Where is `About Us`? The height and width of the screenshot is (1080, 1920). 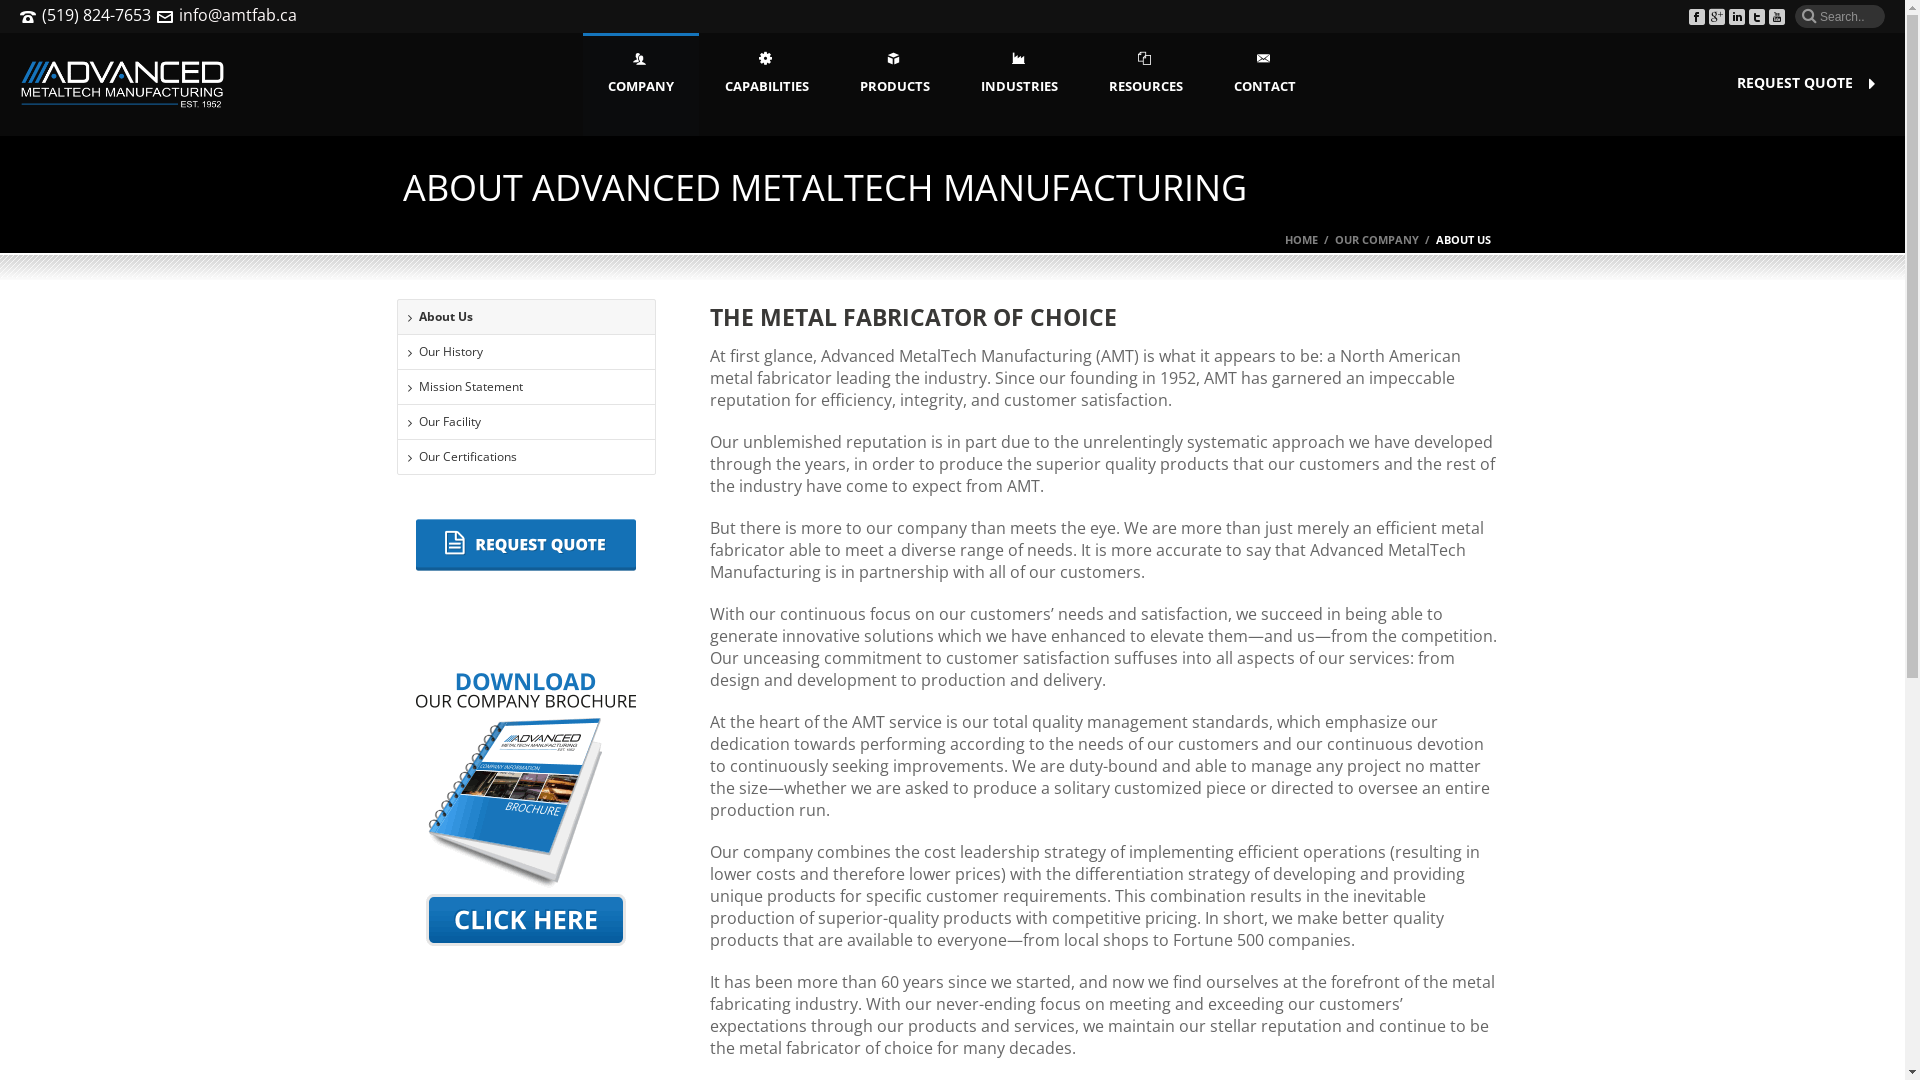 About Us is located at coordinates (527, 317).